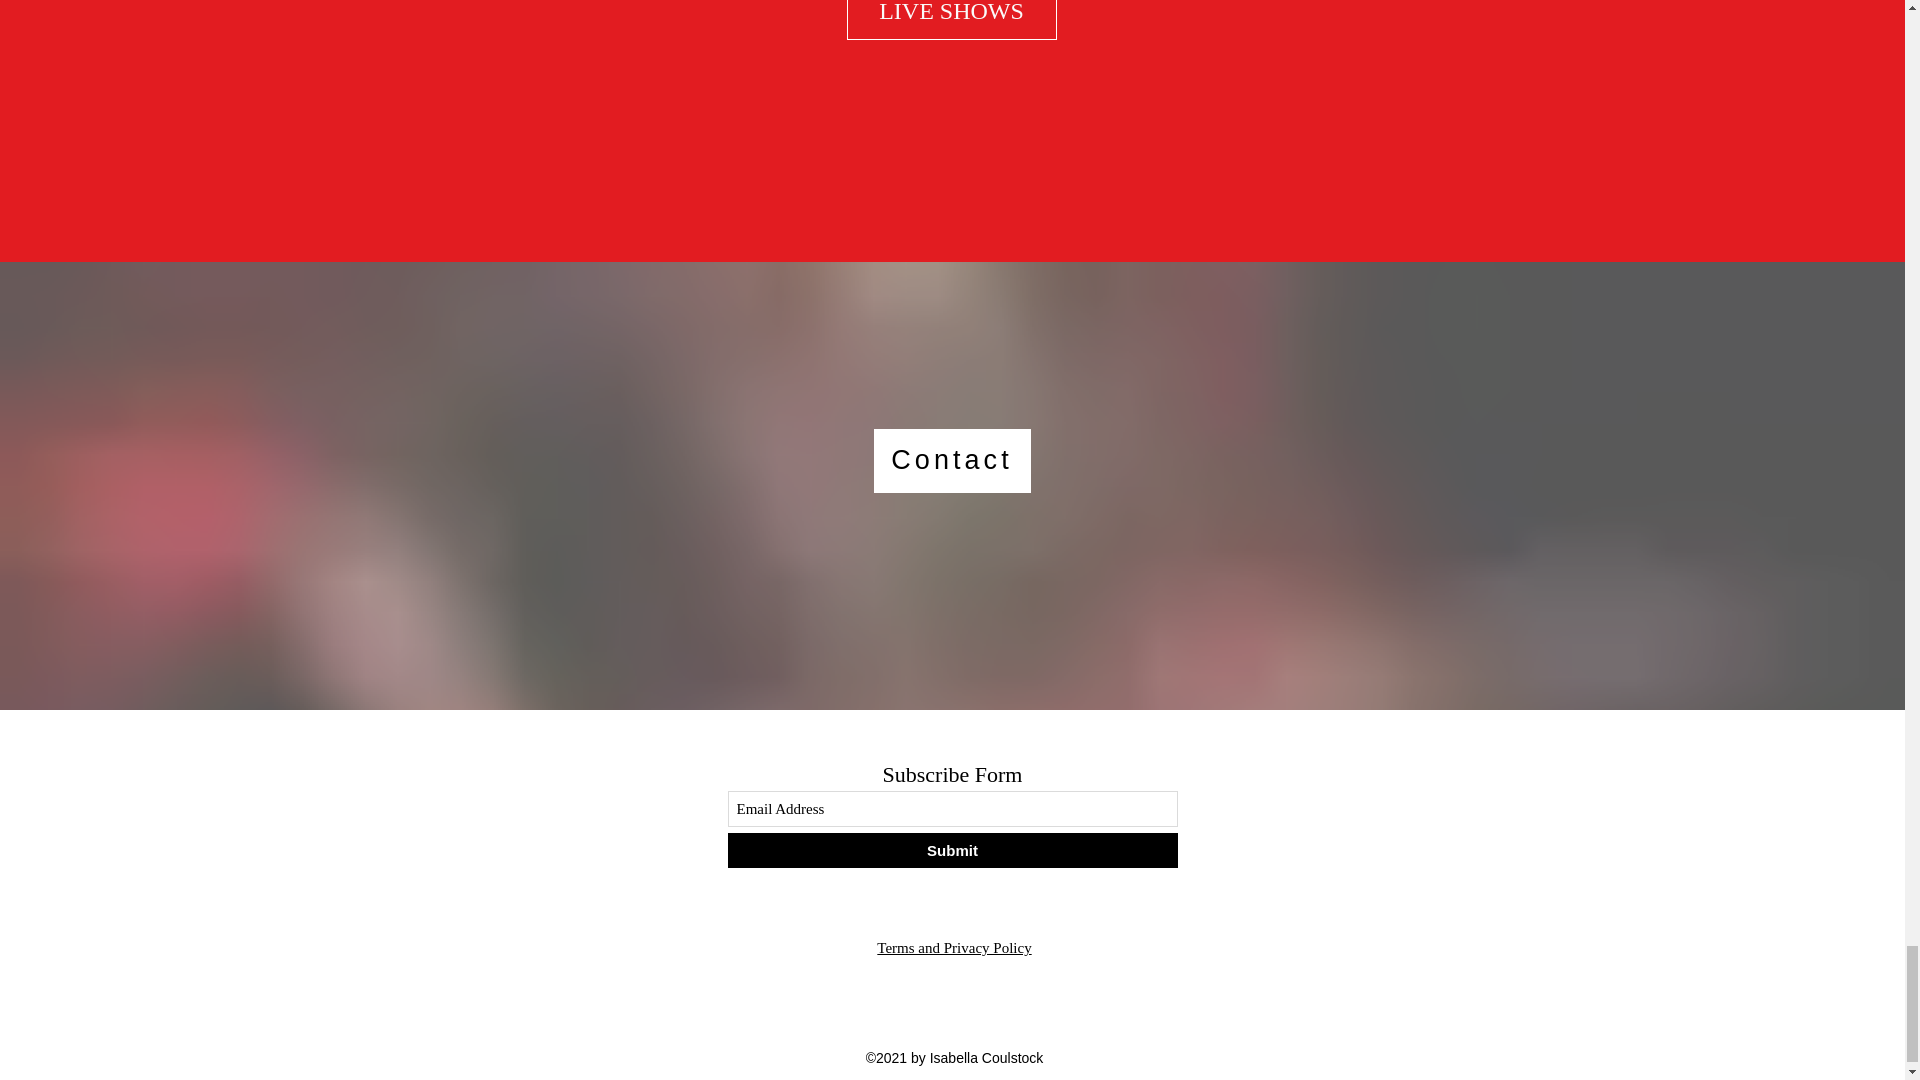 This screenshot has width=1920, height=1080. Describe the element at coordinates (951, 20) in the screenshot. I see `LIVE SHOWS` at that location.